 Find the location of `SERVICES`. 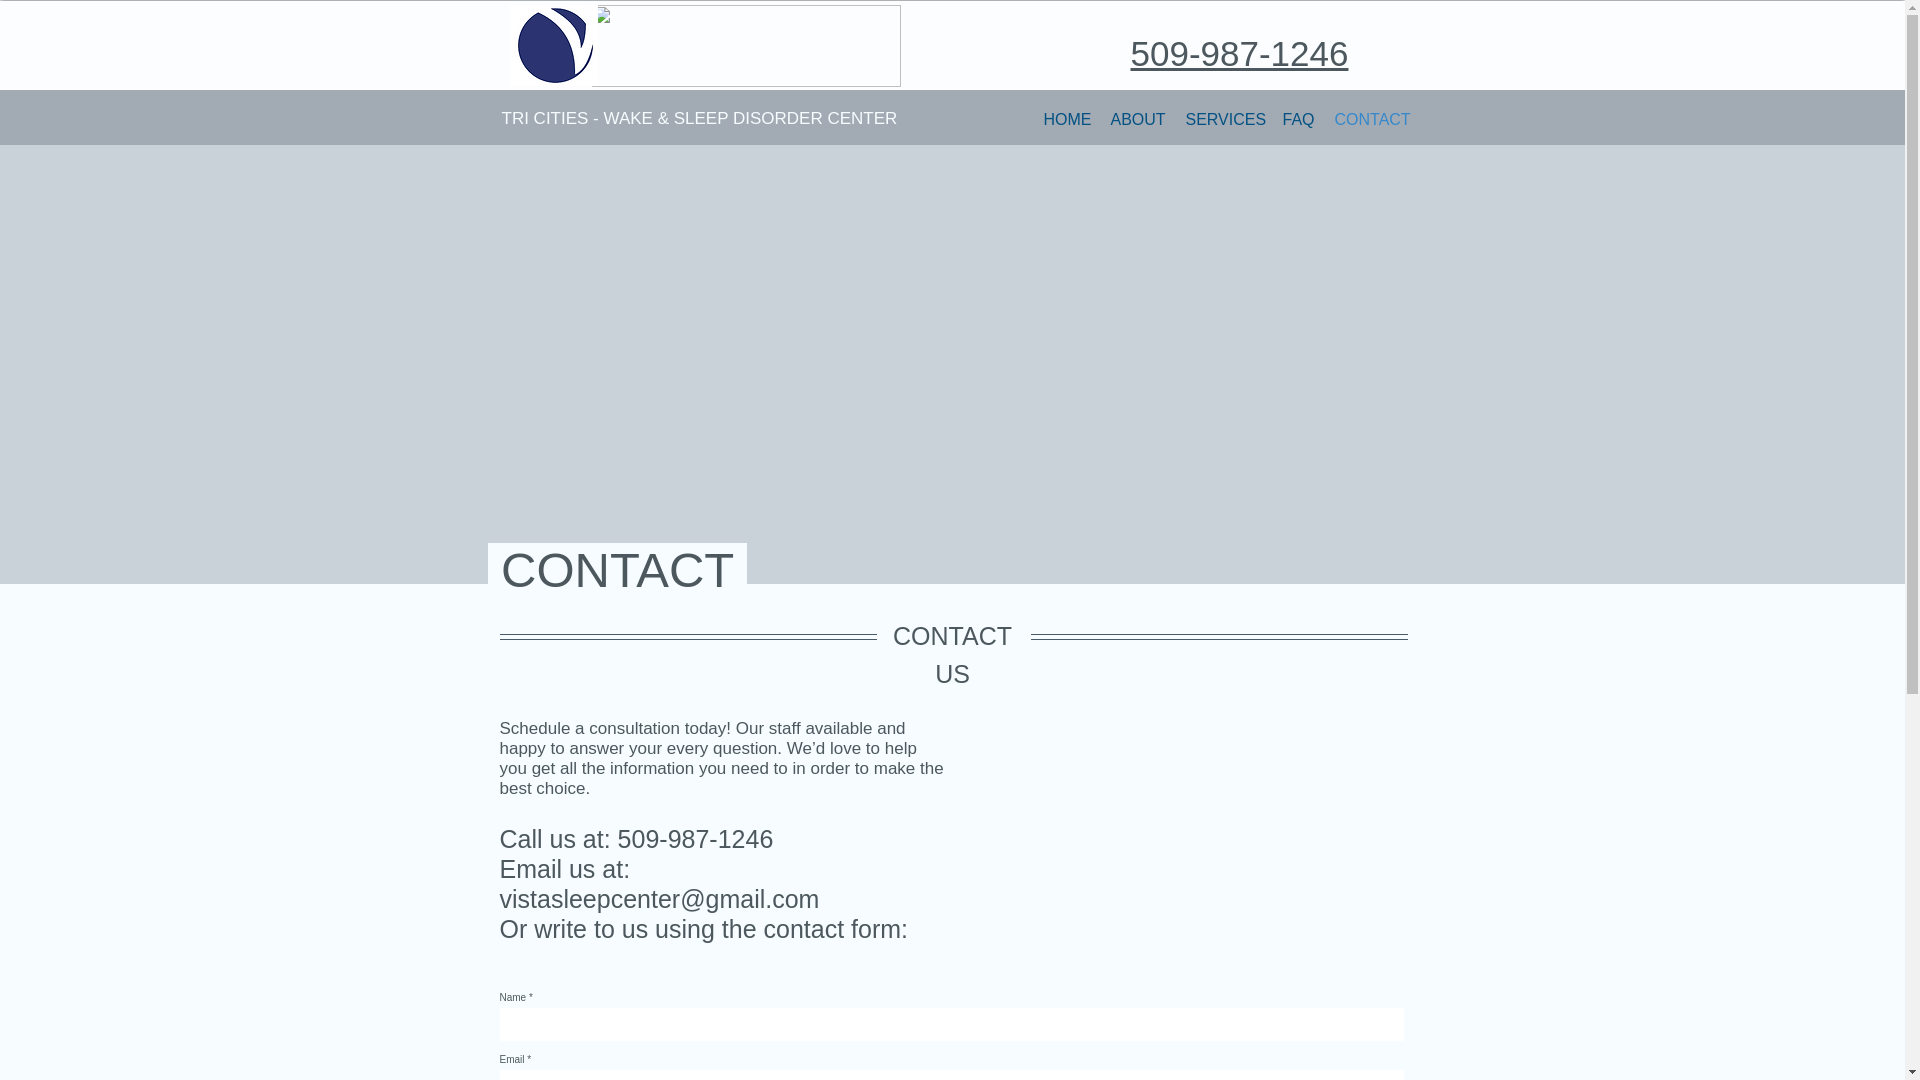

SERVICES is located at coordinates (1224, 118).